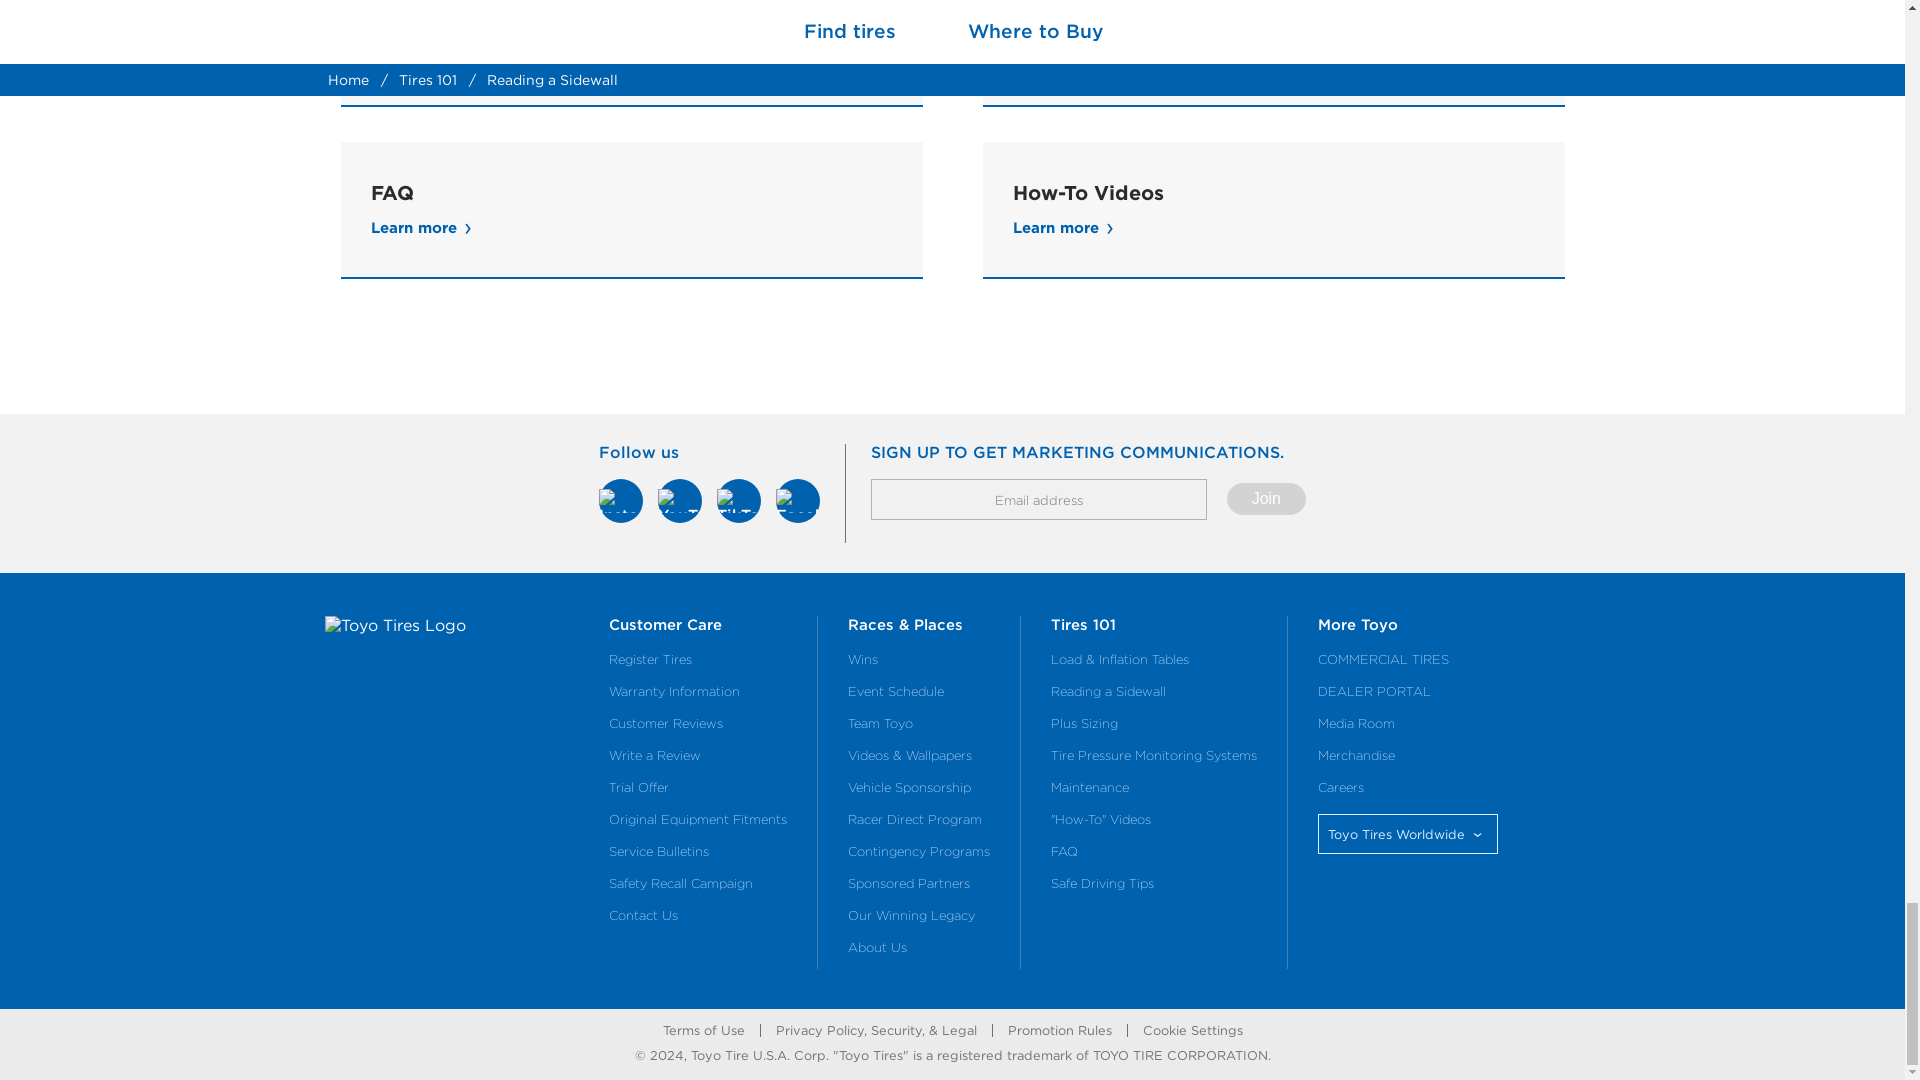 The height and width of the screenshot is (1080, 1920). What do you see at coordinates (797, 500) in the screenshot?
I see `facebook` at bounding box center [797, 500].